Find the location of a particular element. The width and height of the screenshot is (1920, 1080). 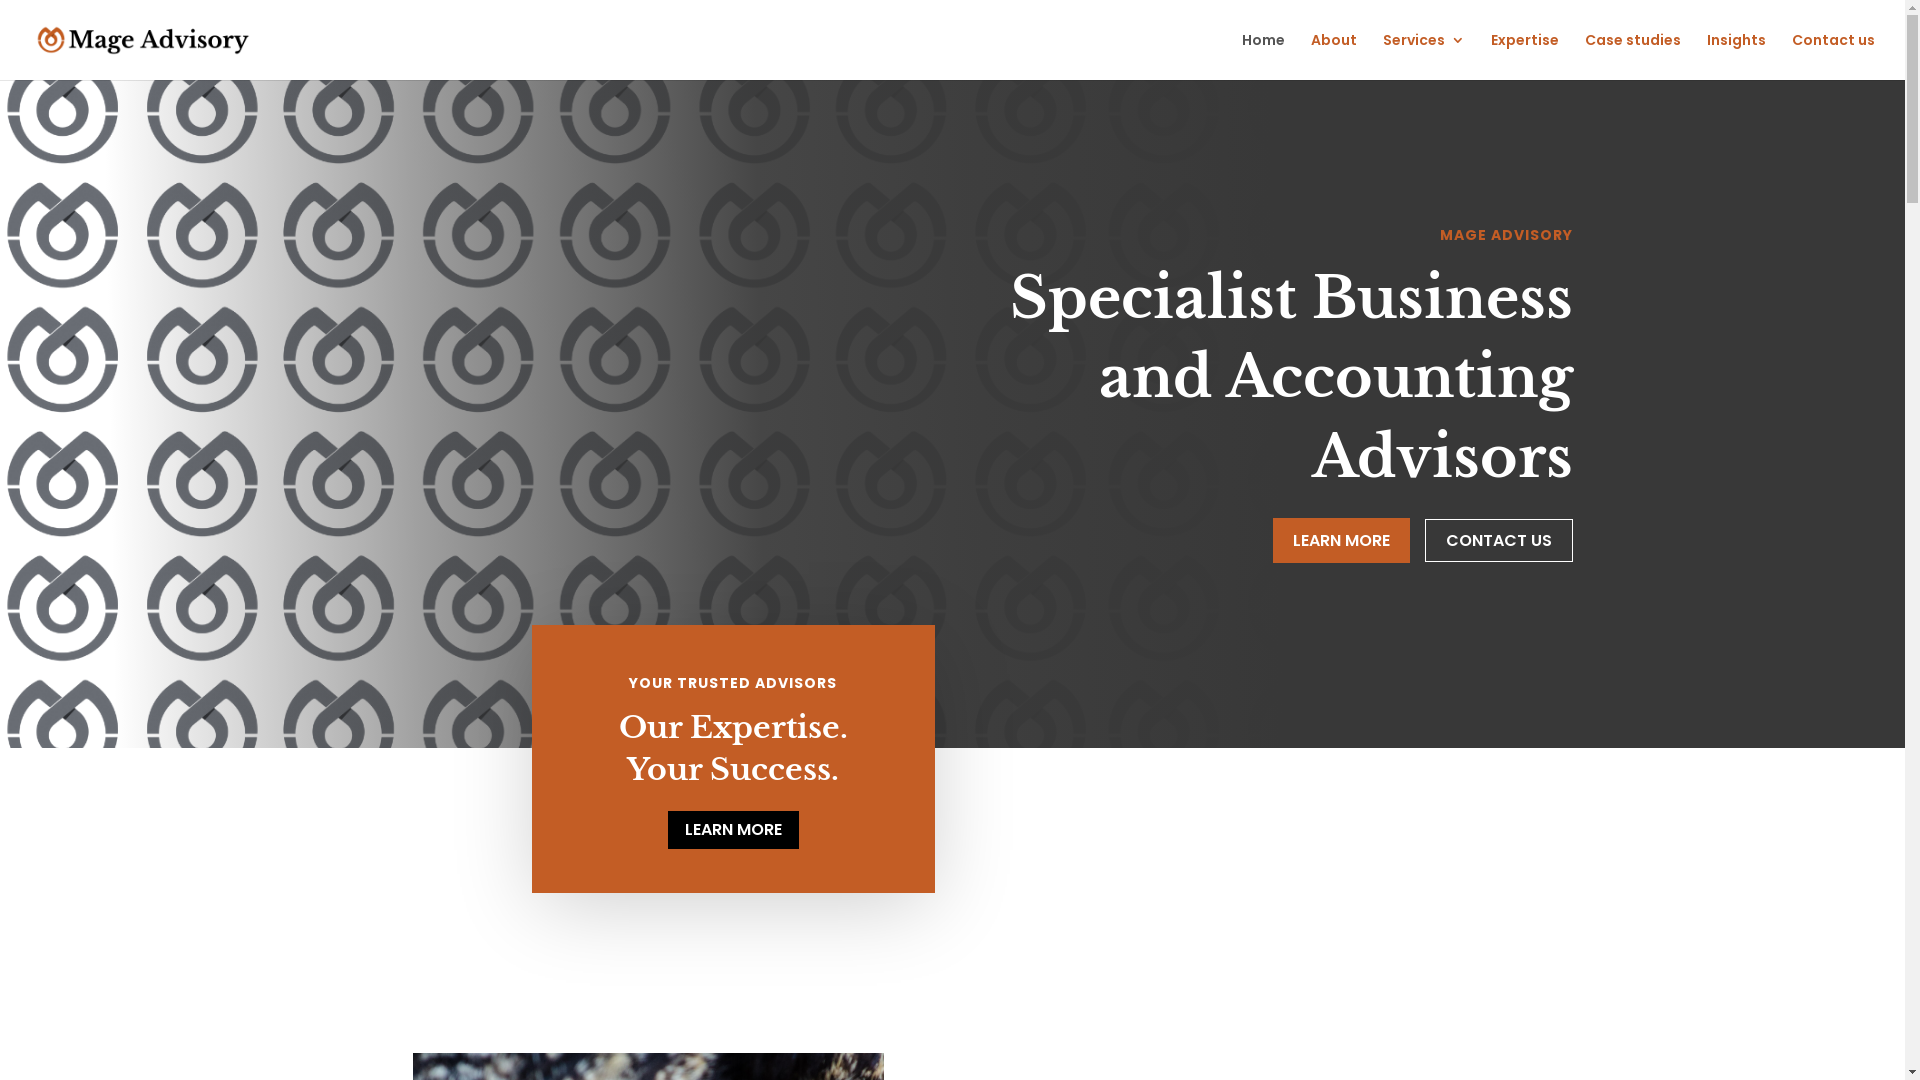

Expertise is located at coordinates (1525, 56).